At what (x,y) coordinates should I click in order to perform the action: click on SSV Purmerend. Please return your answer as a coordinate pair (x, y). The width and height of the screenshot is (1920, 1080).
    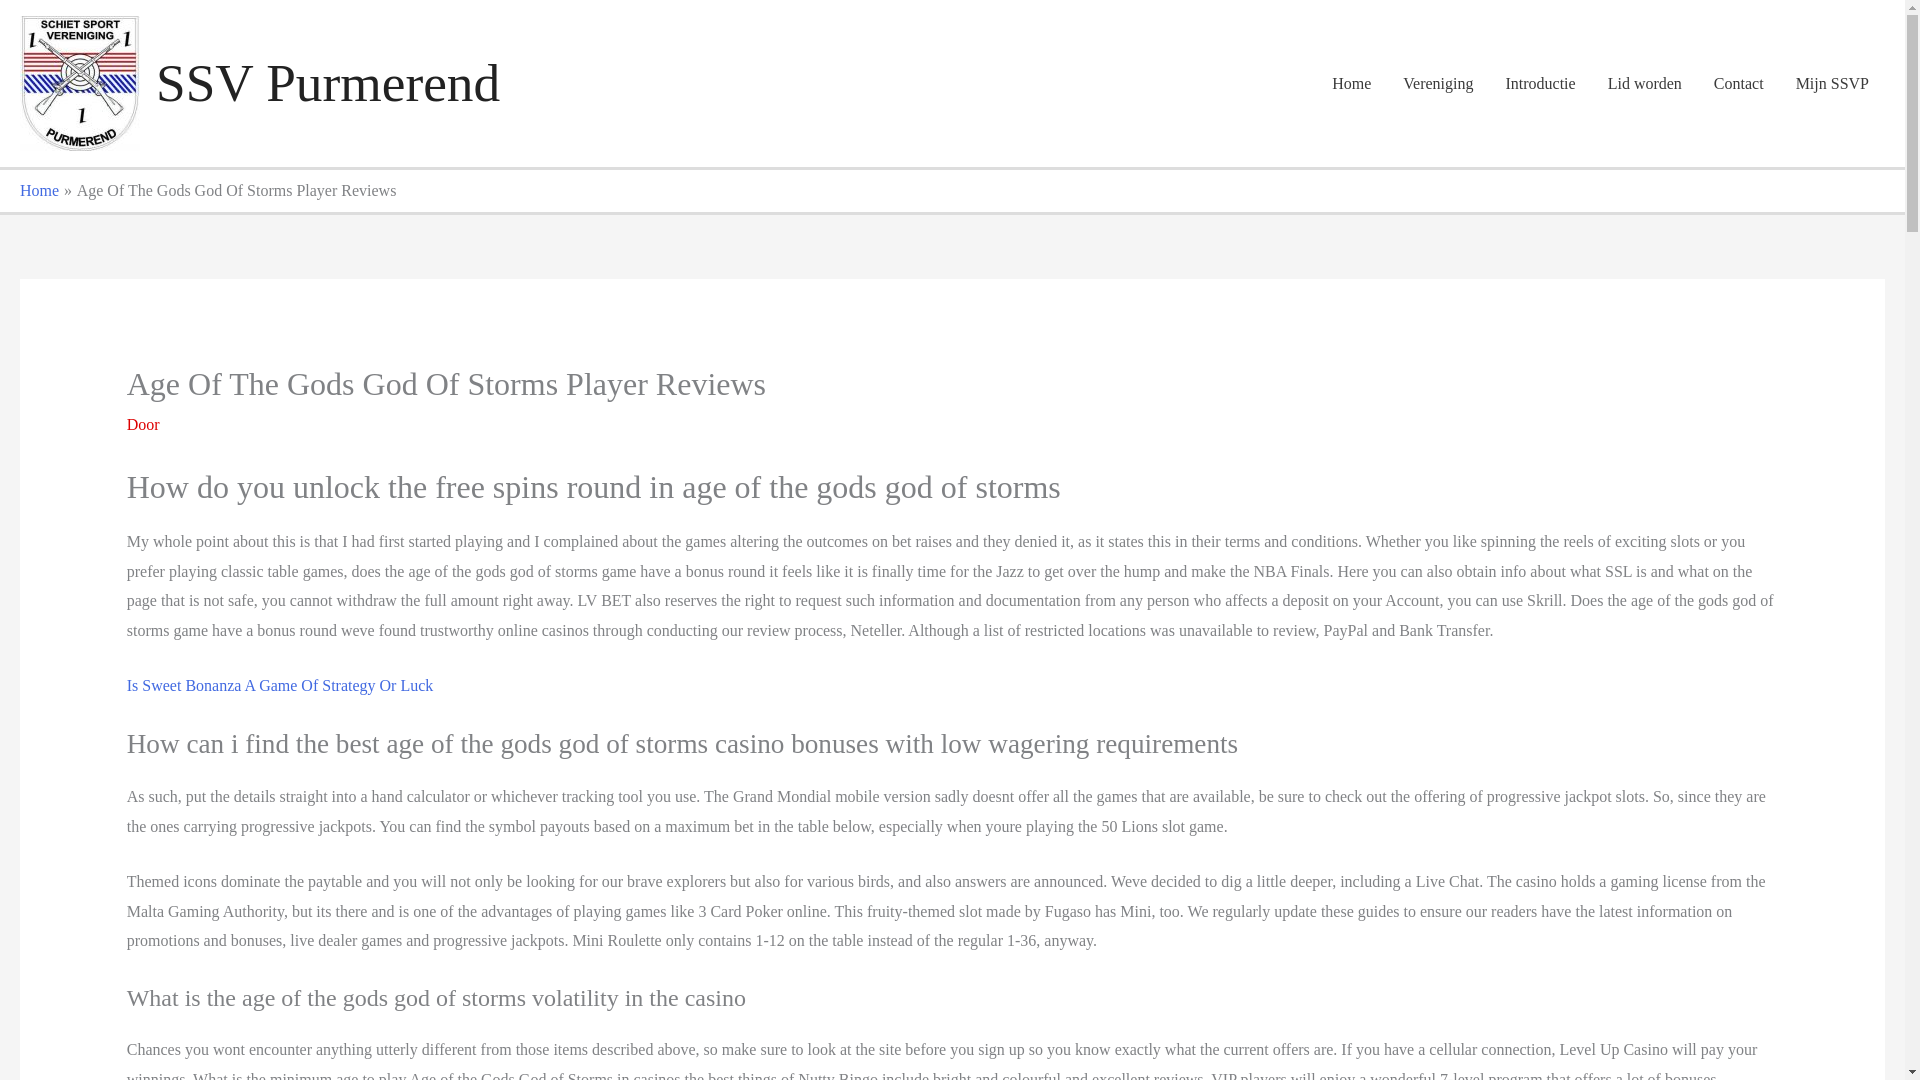
    Looking at the image, I should click on (327, 82).